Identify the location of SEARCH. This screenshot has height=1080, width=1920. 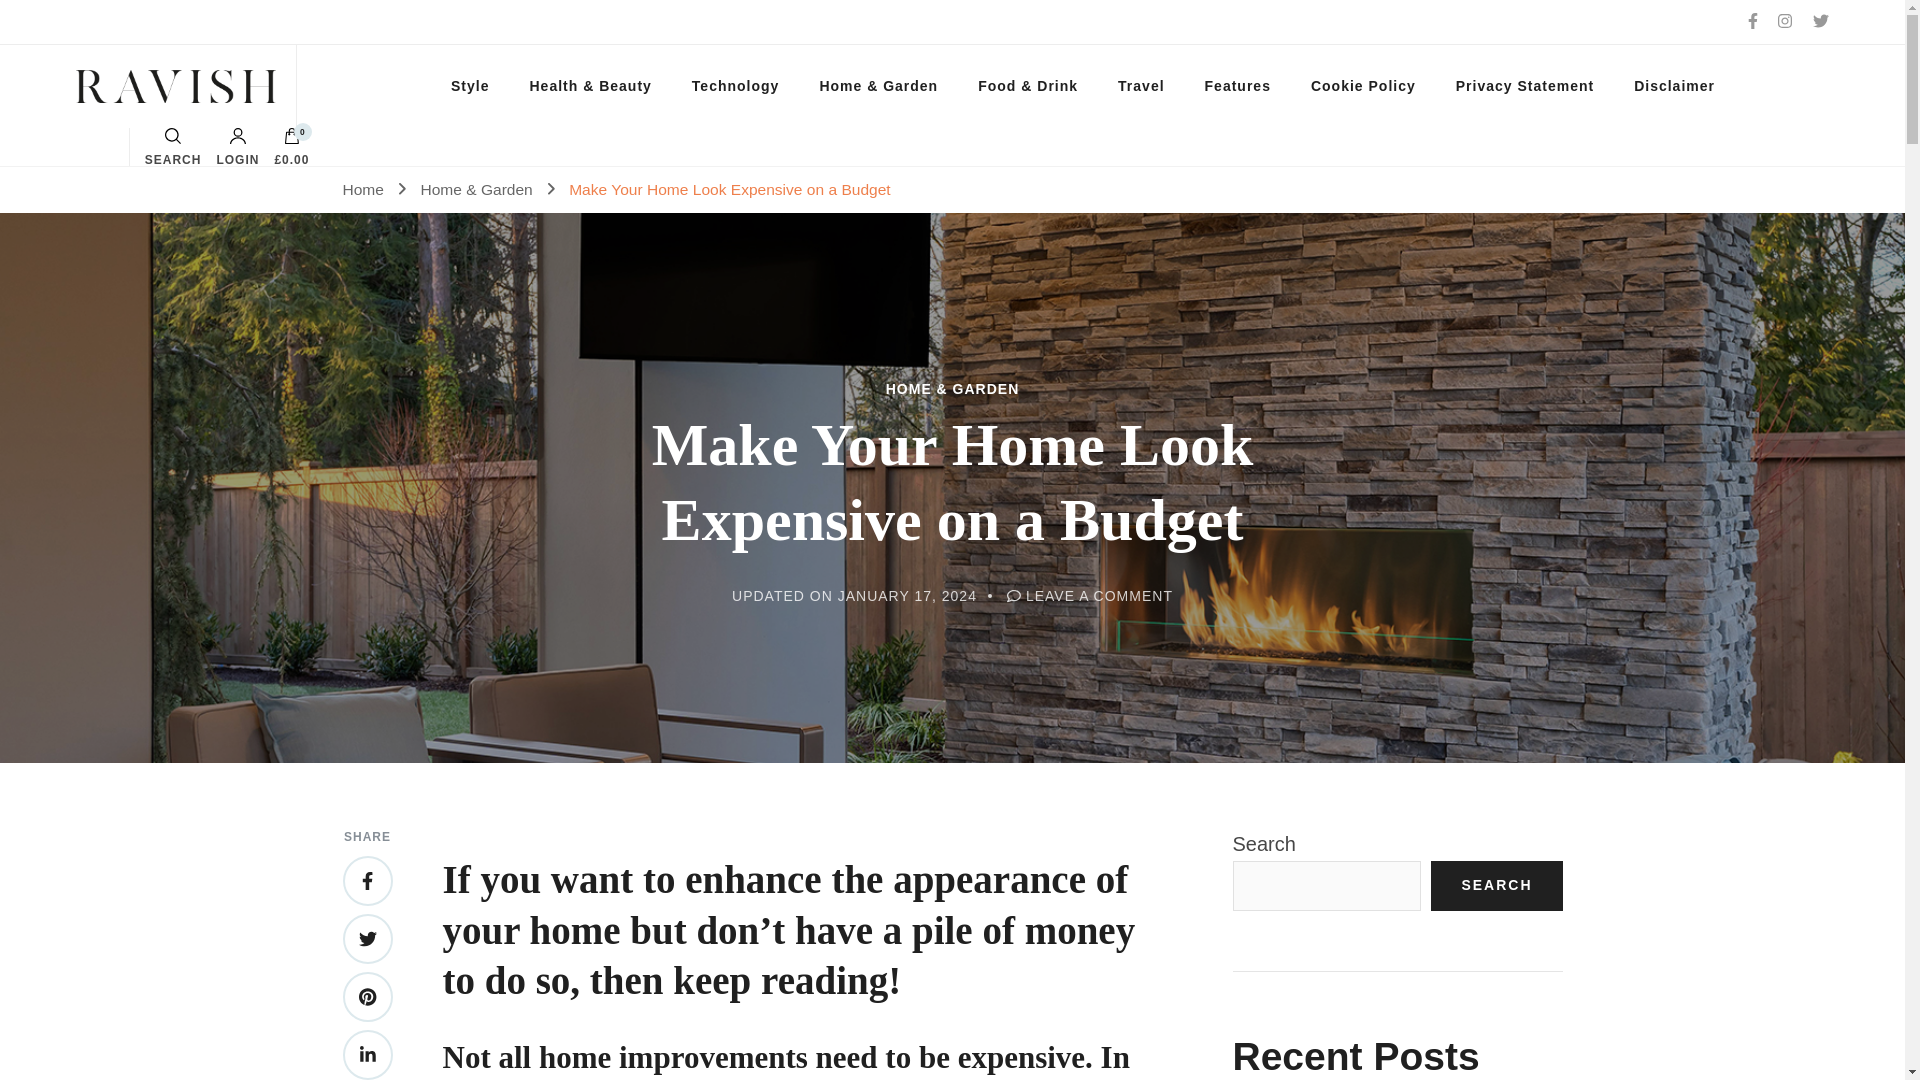
(173, 147).